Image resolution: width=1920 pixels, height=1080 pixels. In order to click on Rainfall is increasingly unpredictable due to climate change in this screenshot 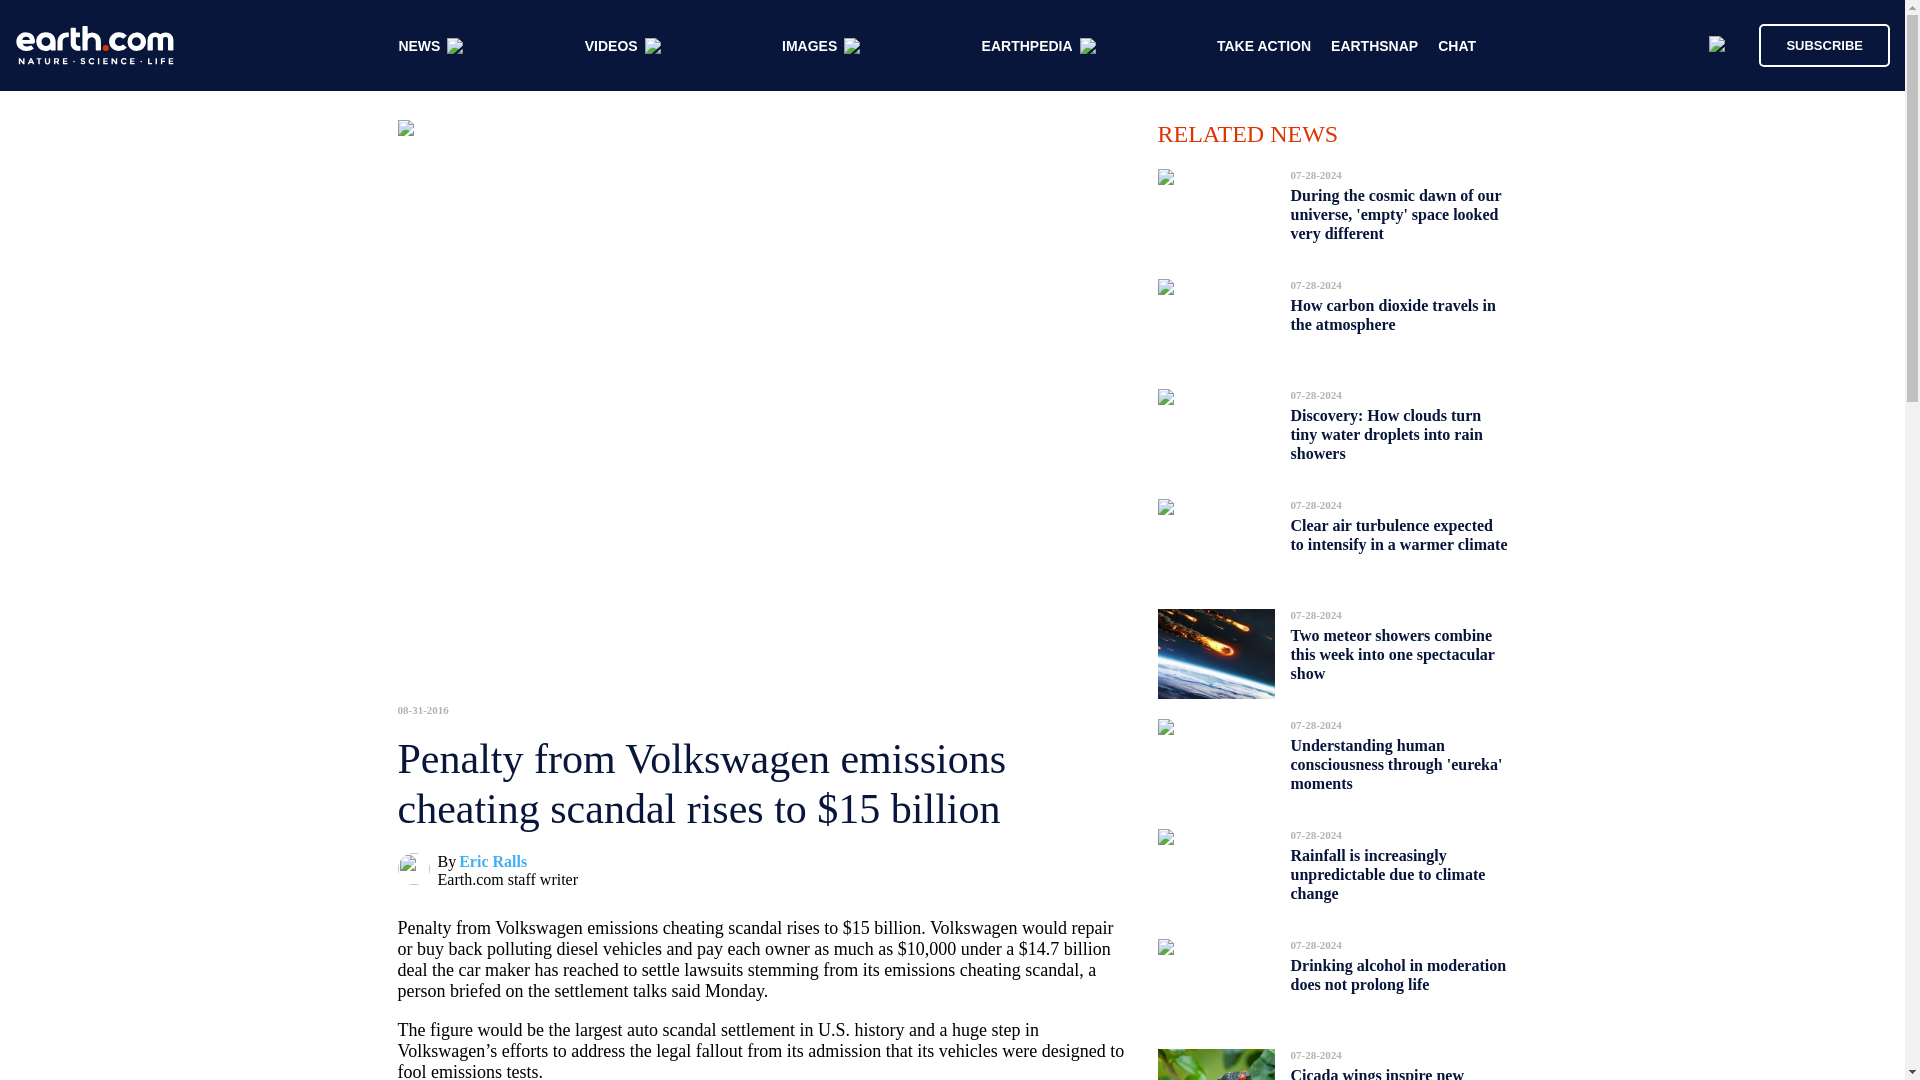, I will do `click(1387, 874)`.